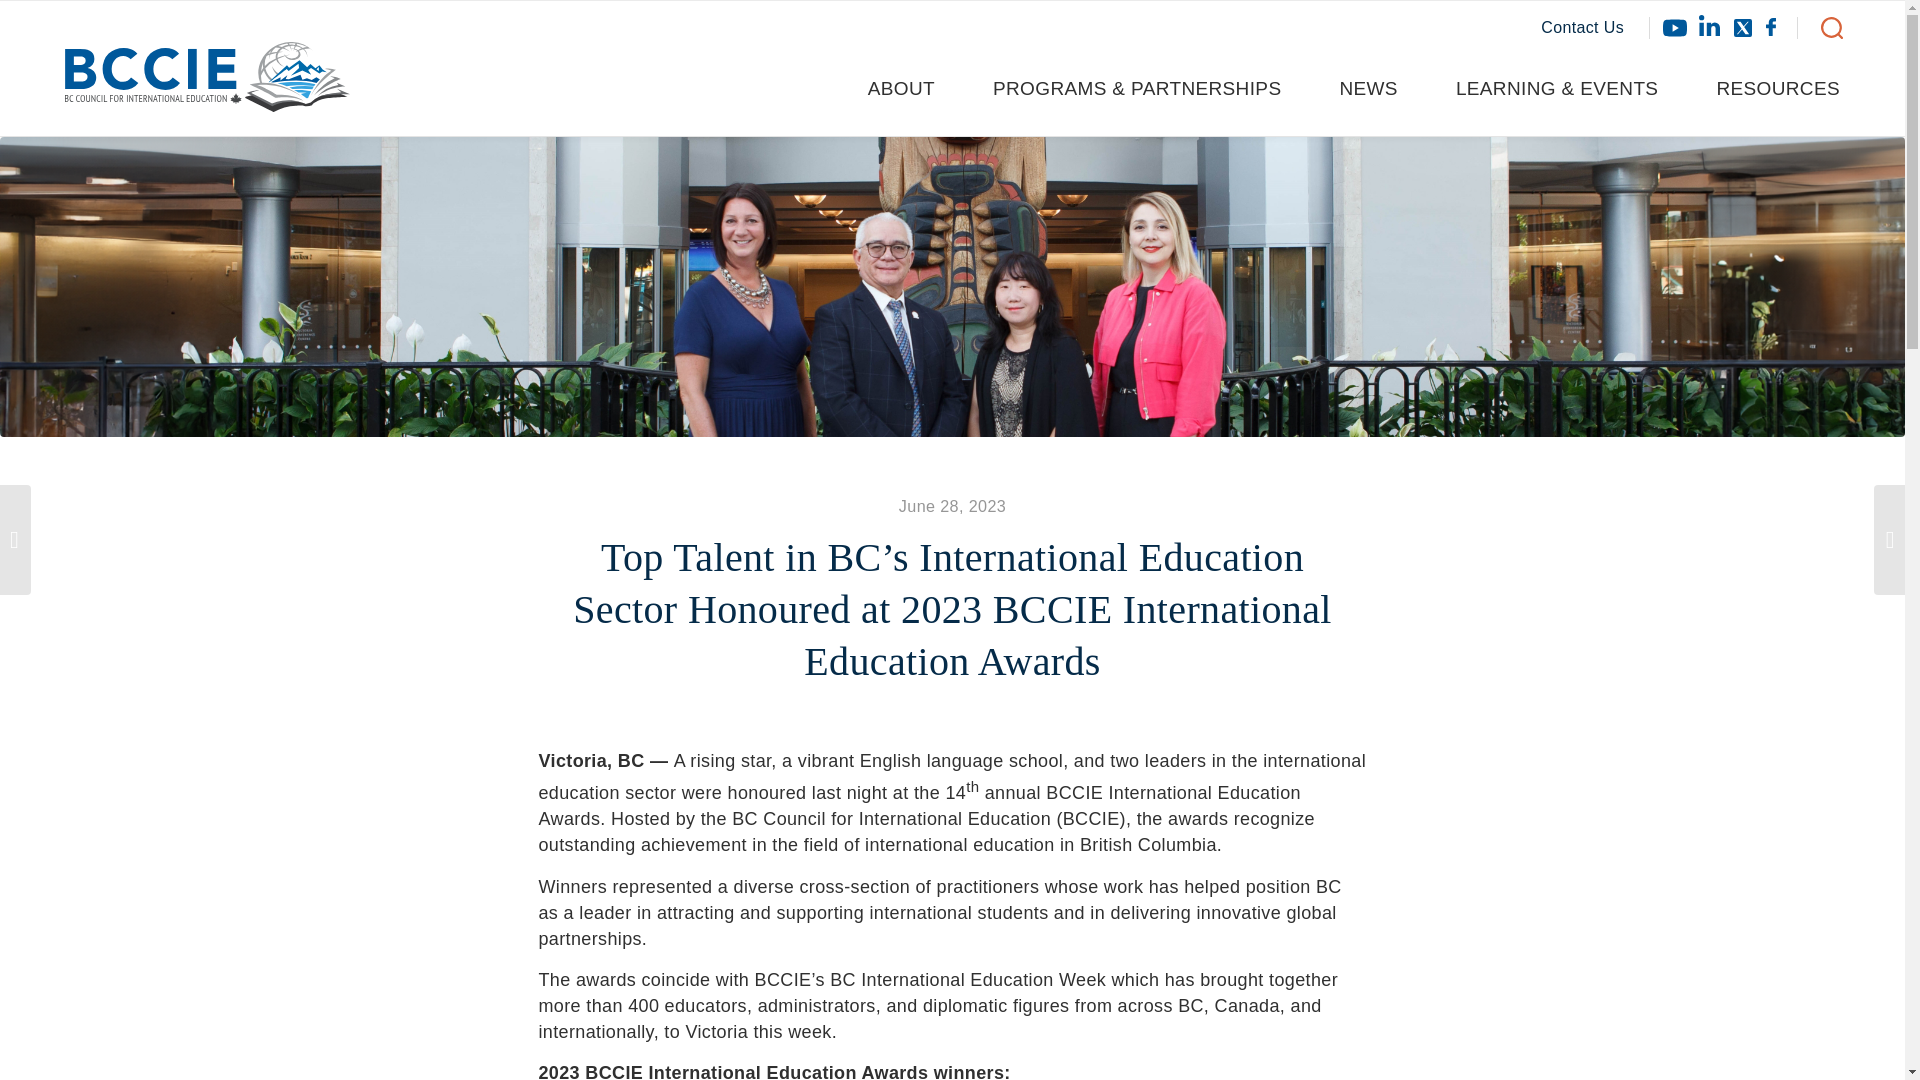 The height and width of the screenshot is (1080, 1920). Describe the element at coordinates (916, 88) in the screenshot. I see `ABOUT` at that location.